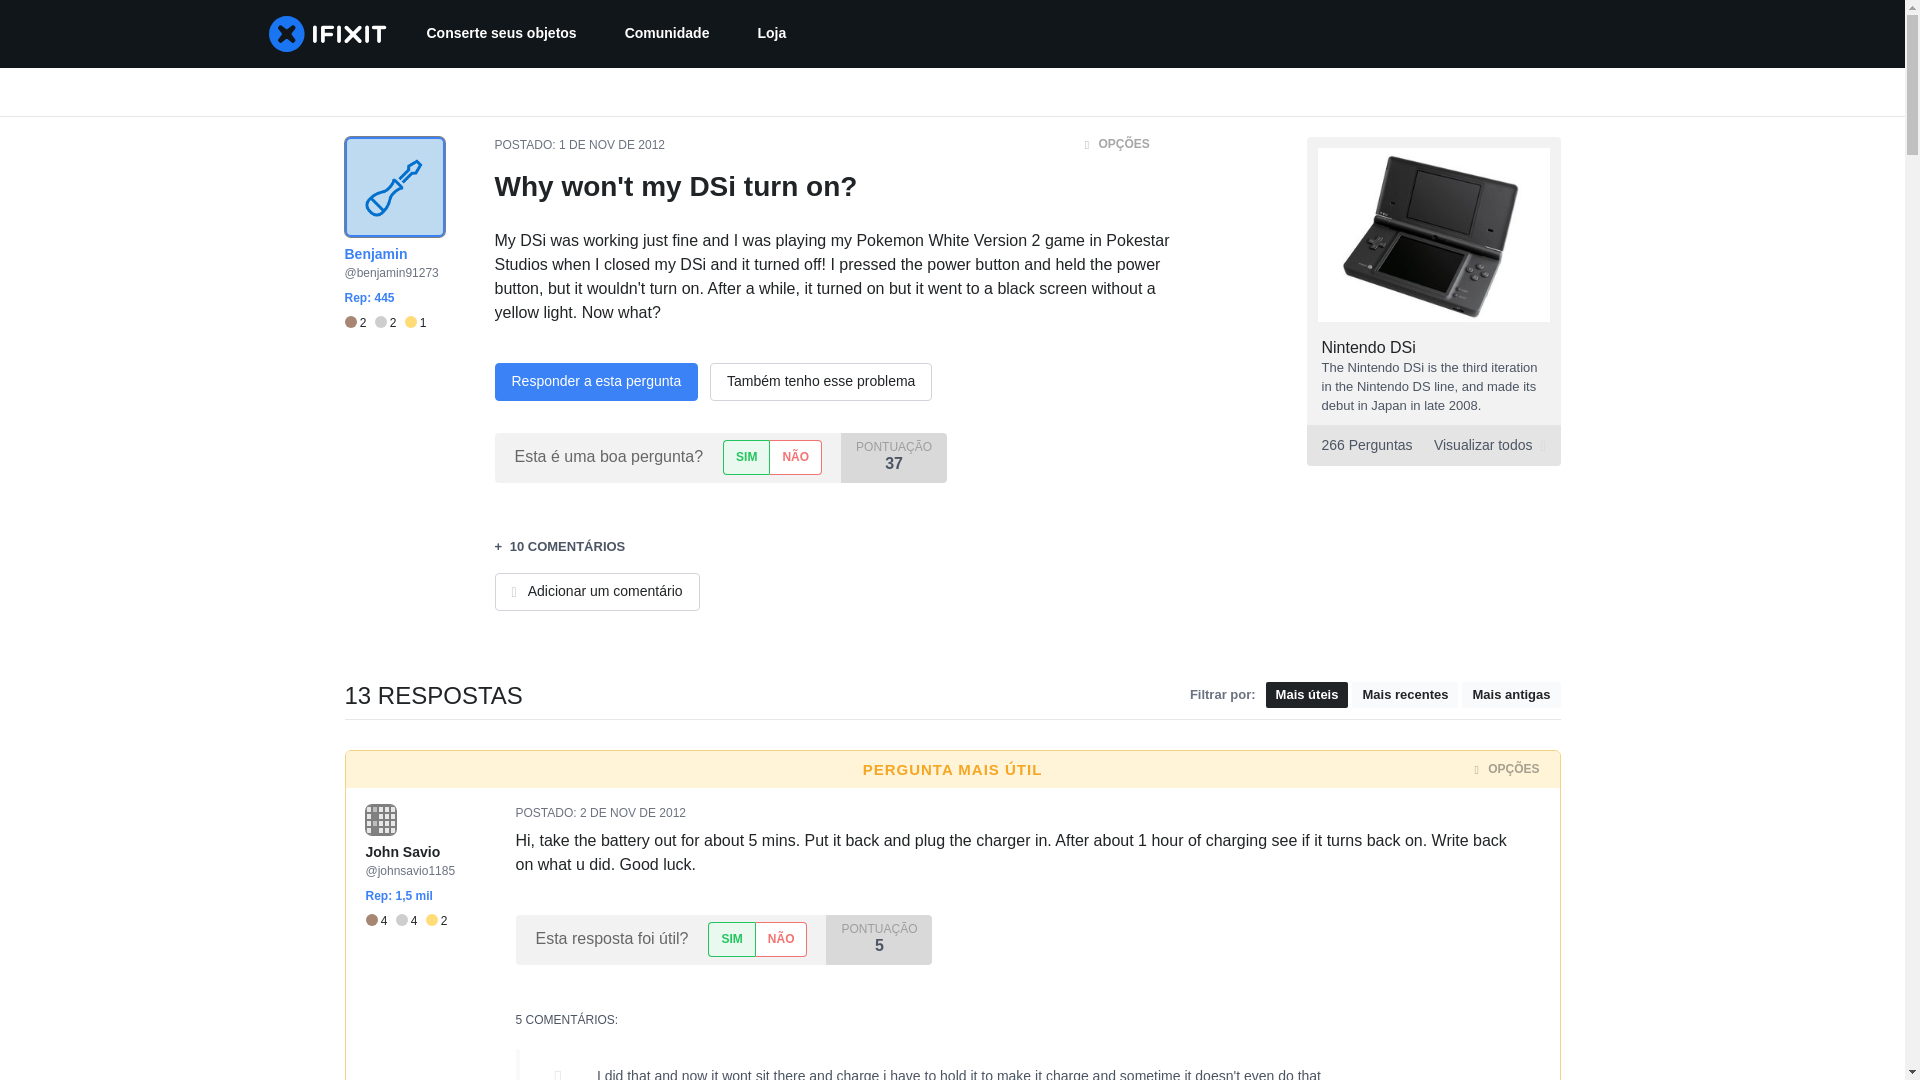 The height and width of the screenshot is (1080, 1920). What do you see at coordinates (772, 34) in the screenshot?
I see `Loja` at bounding box center [772, 34].